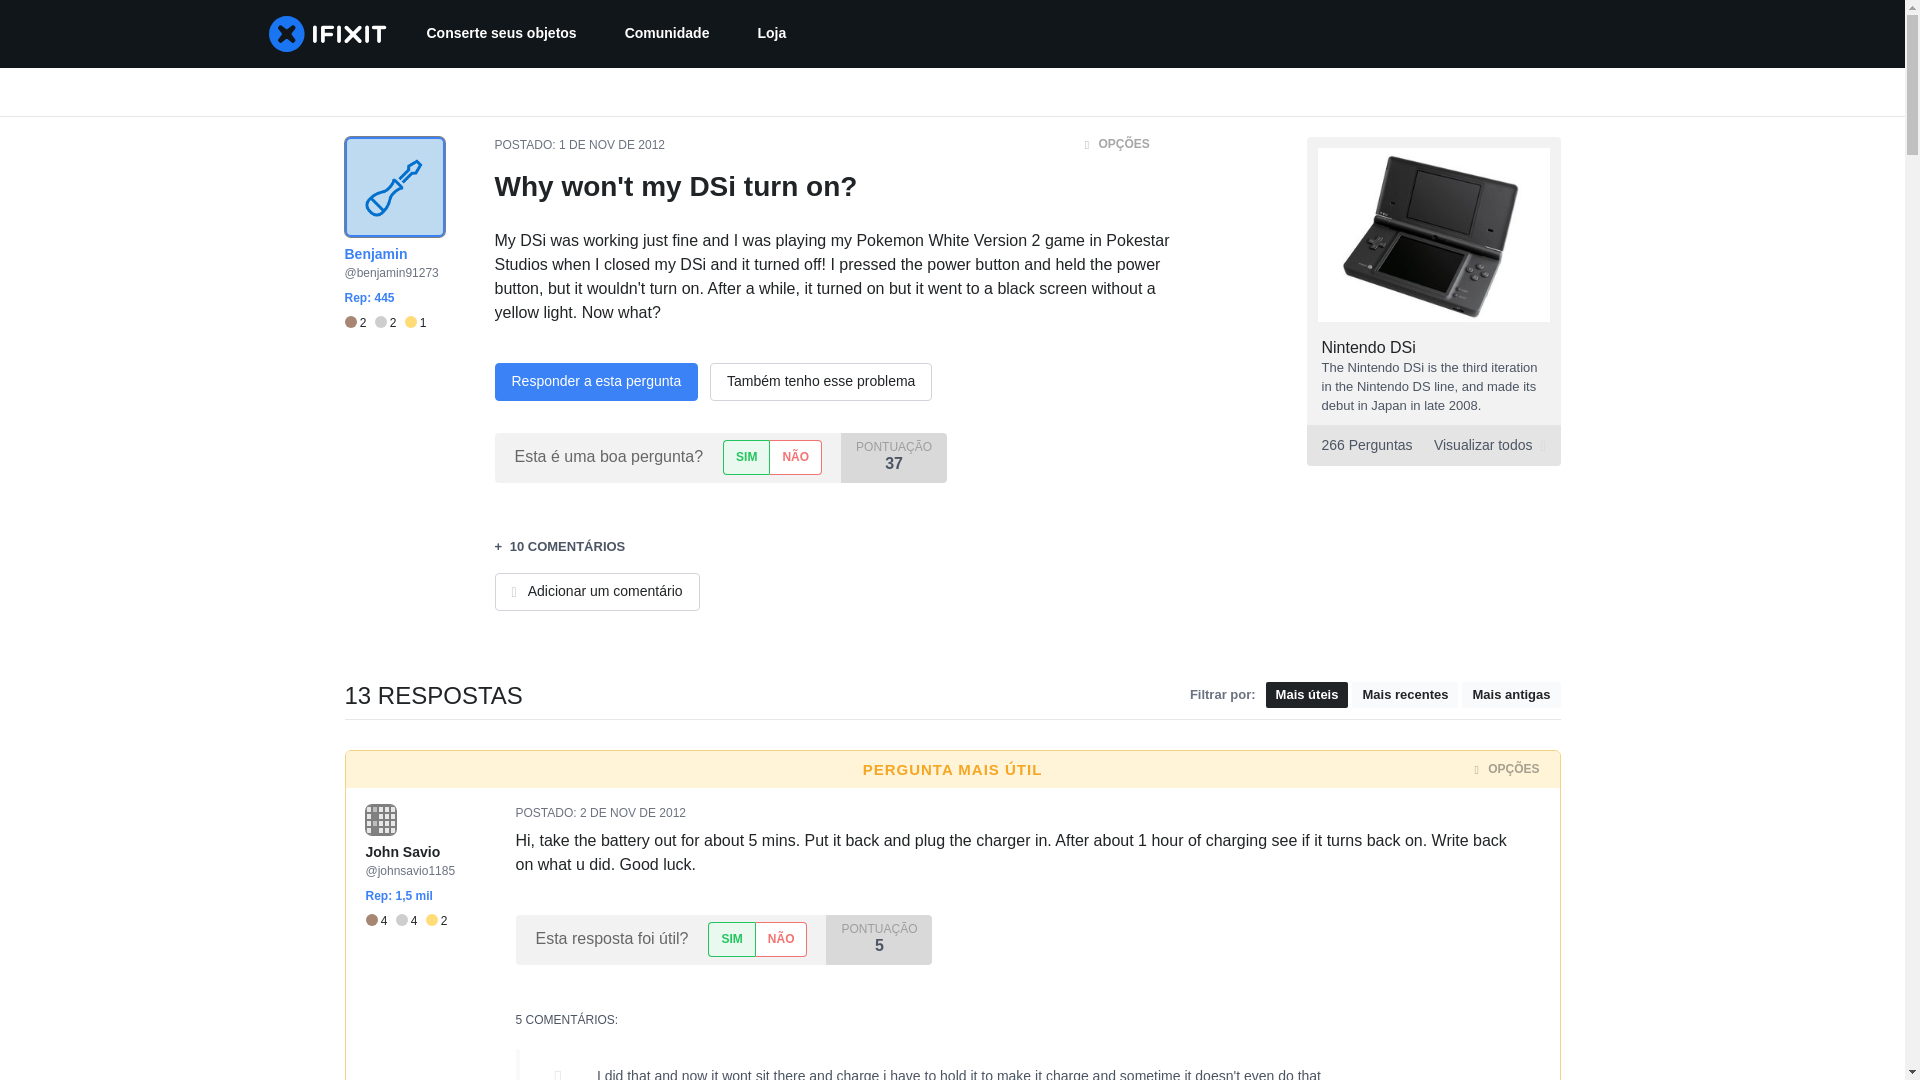 The height and width of the screenshot is (1080, 1920). What do you see at coordinates (772, 34) in the screenshot?
I see `Loja` at bounding box center [772, 34].